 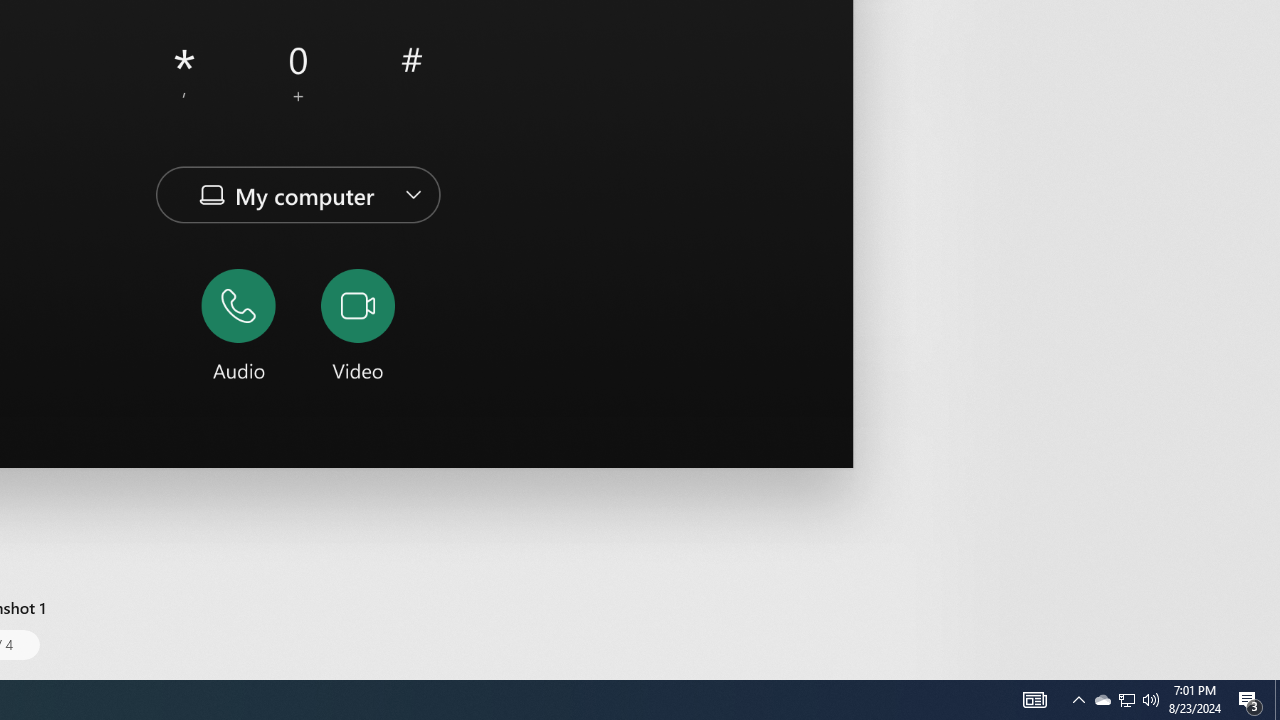 I want to click on Show all ratings and reviews, so click(x=924, y=86).